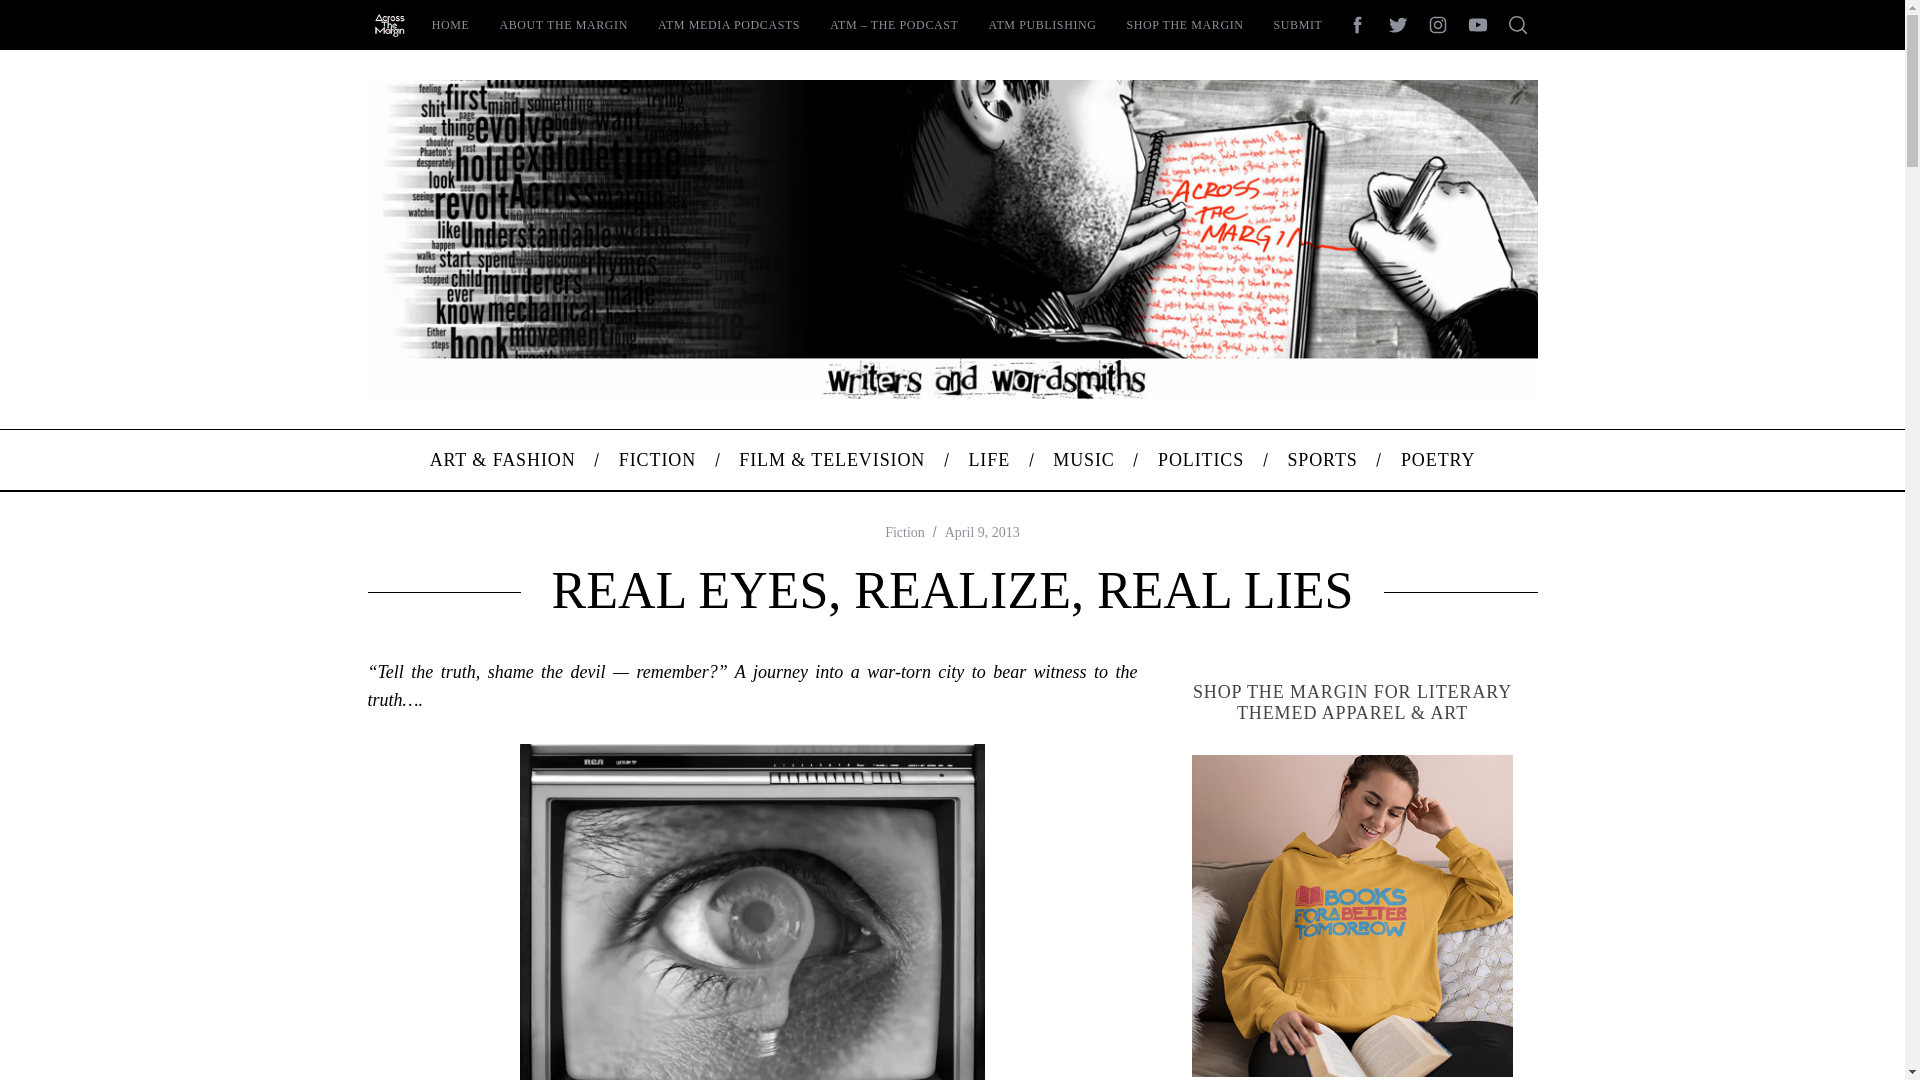  Describe the element at coordinates (989, 460) in the screenshot. I see `LIFE` at that location.